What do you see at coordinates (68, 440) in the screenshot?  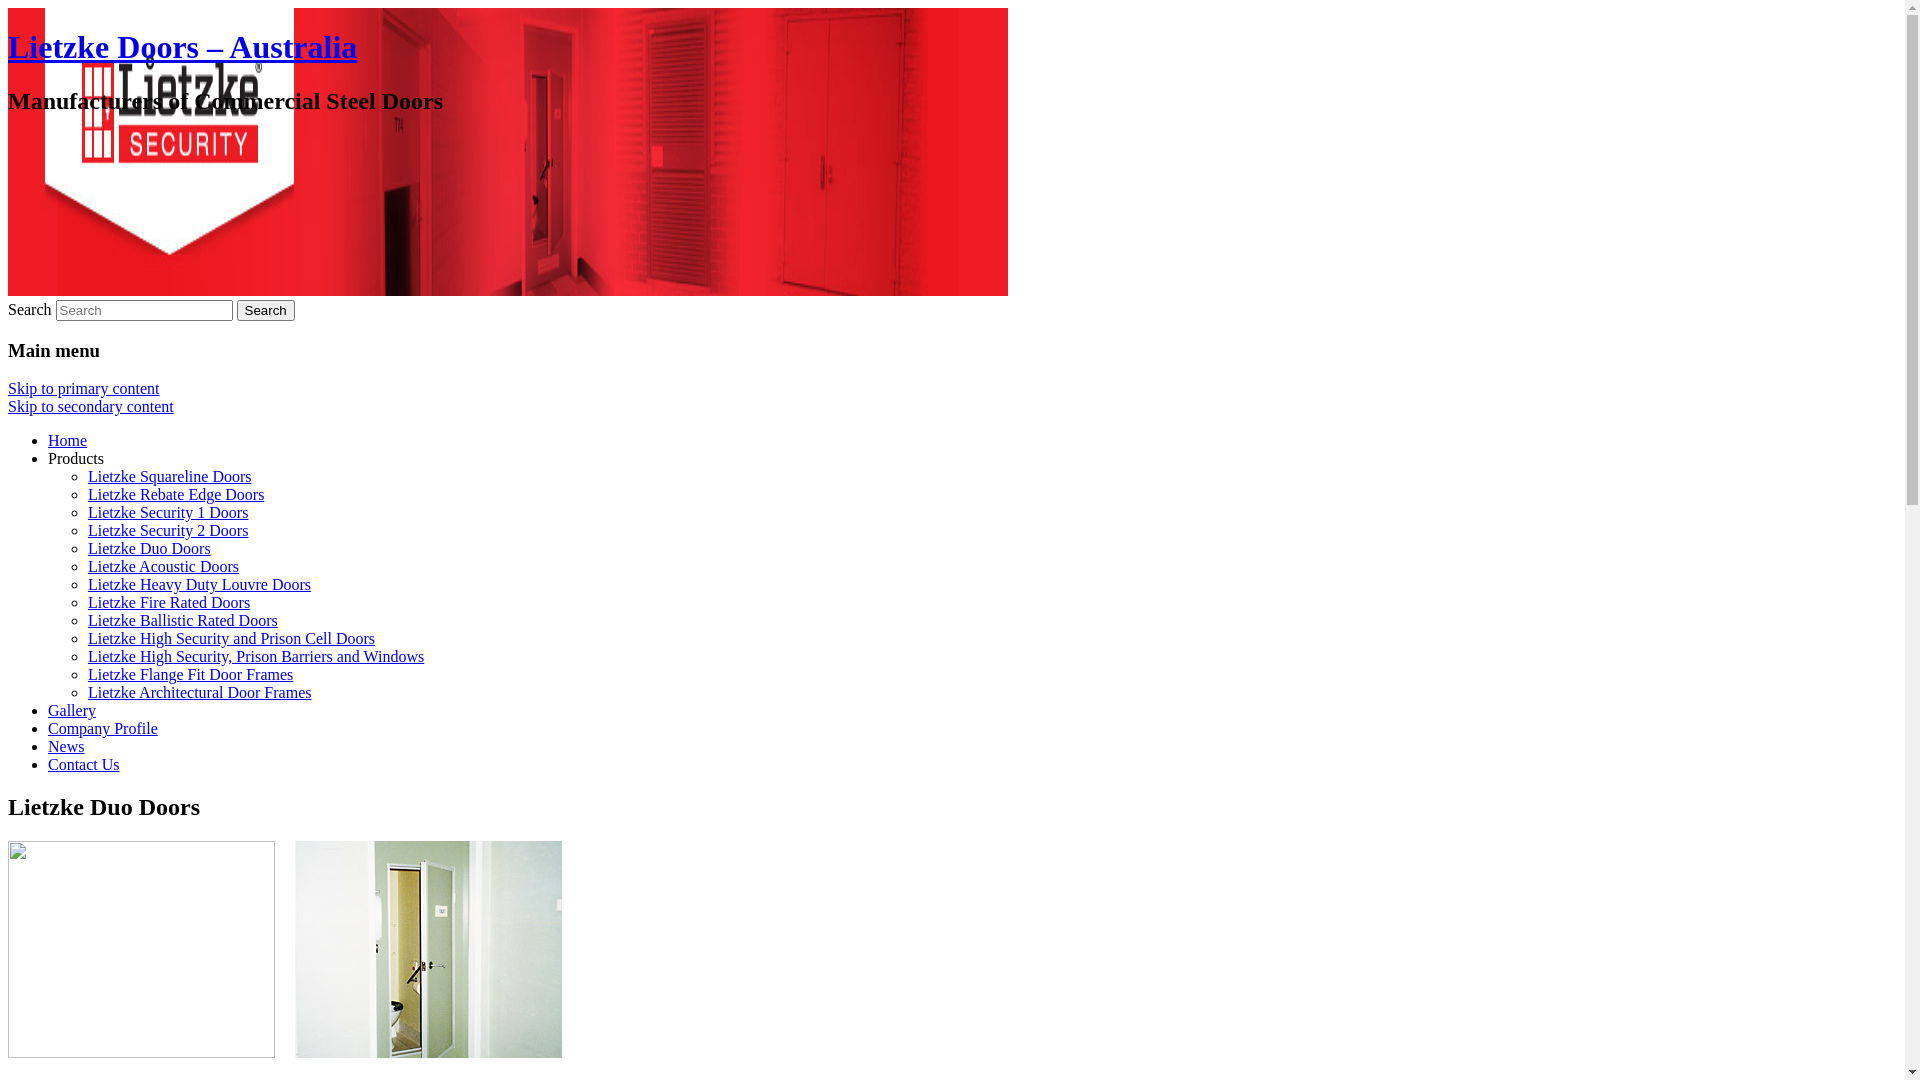 I see `Home` at bounding box center [68, 440].